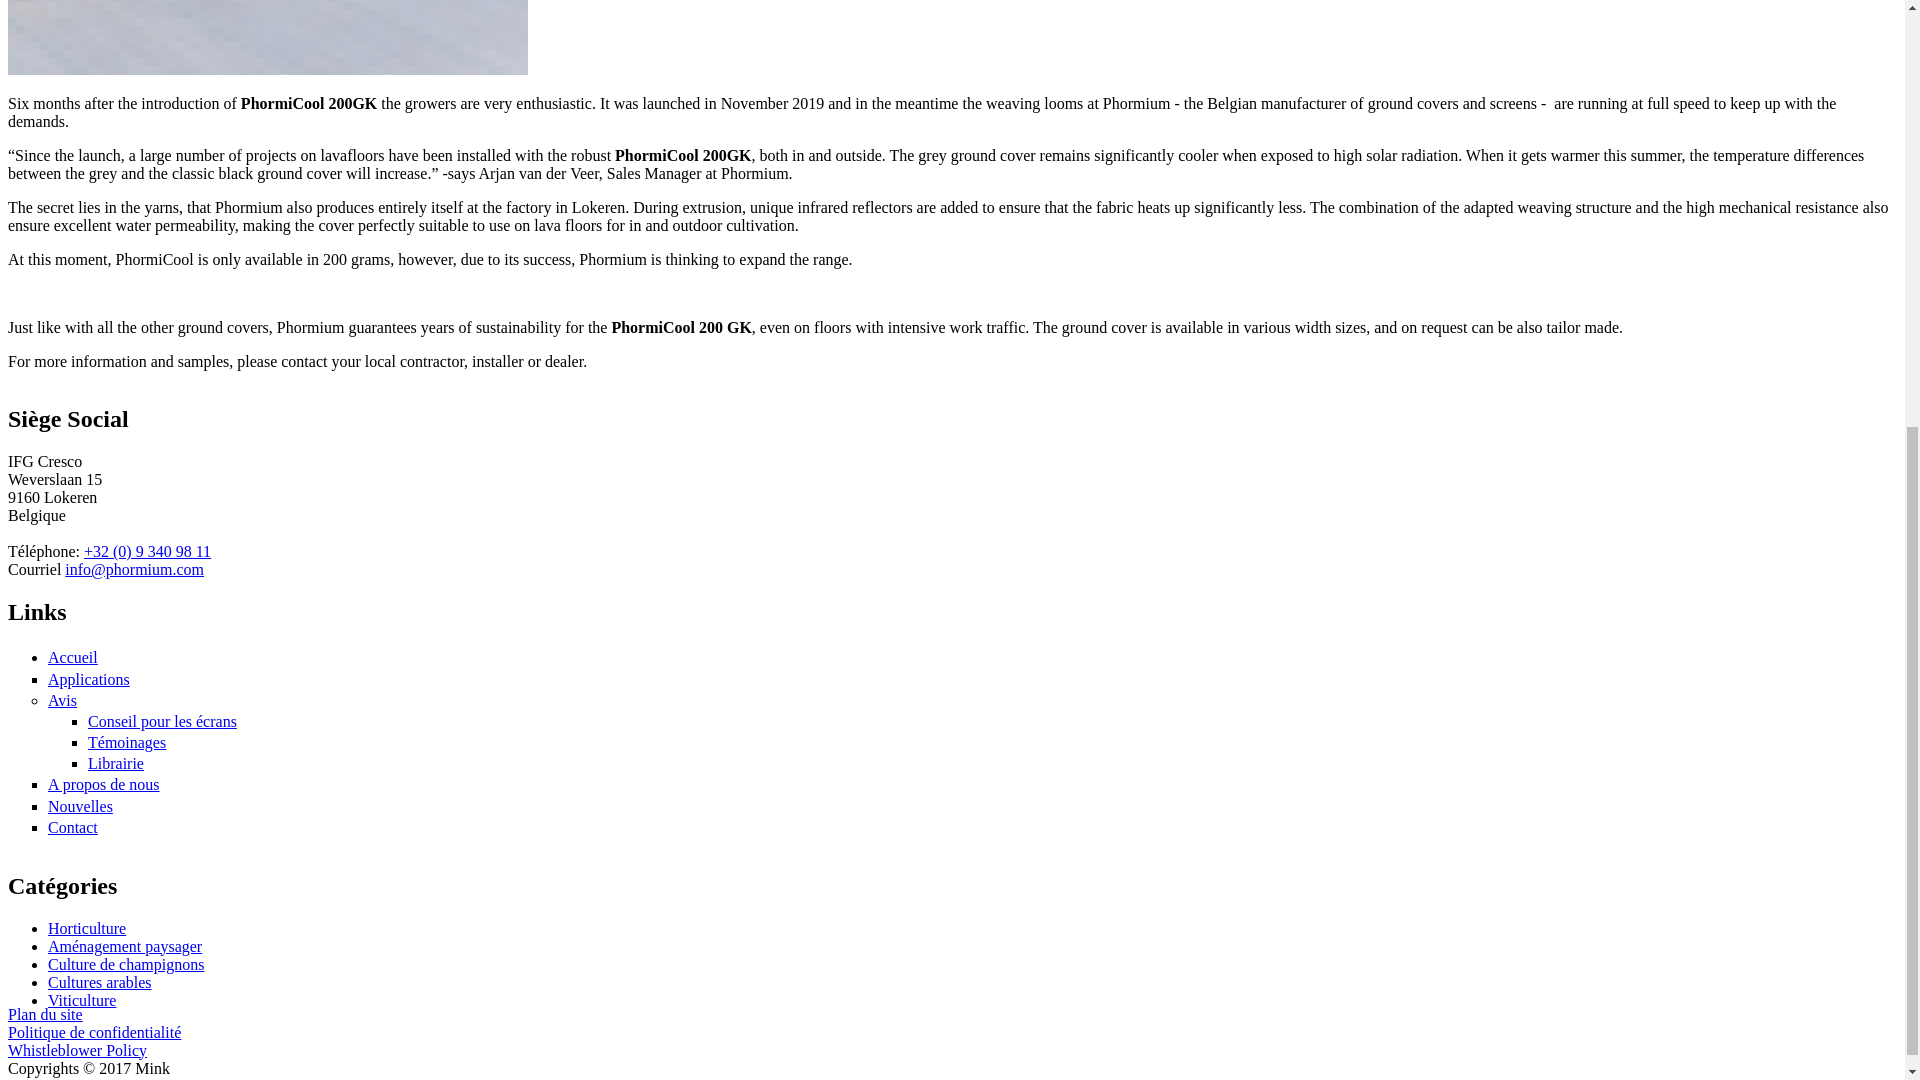  Describe the element at coordinates (62, 700) in the screenshot. I see `Avis` at that location.